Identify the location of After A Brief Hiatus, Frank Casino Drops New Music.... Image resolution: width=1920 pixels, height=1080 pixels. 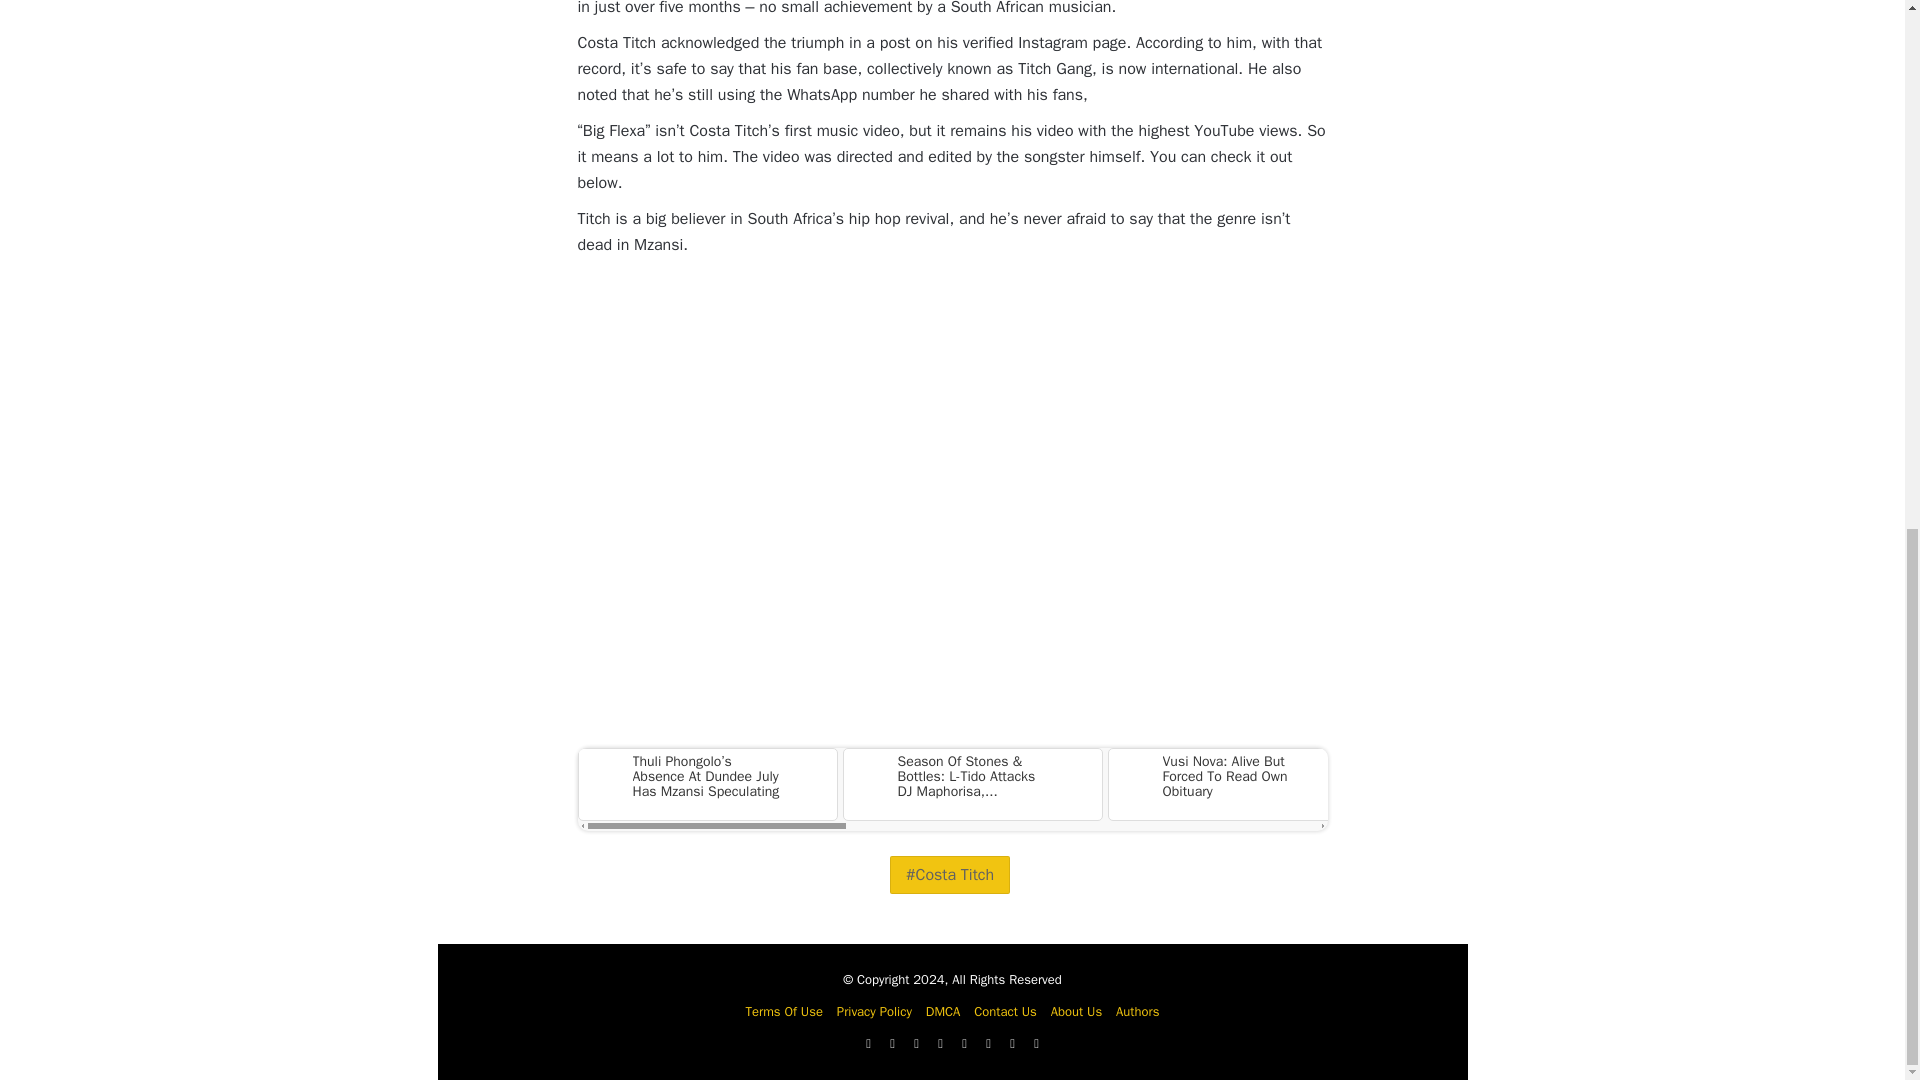
(1499, 776).